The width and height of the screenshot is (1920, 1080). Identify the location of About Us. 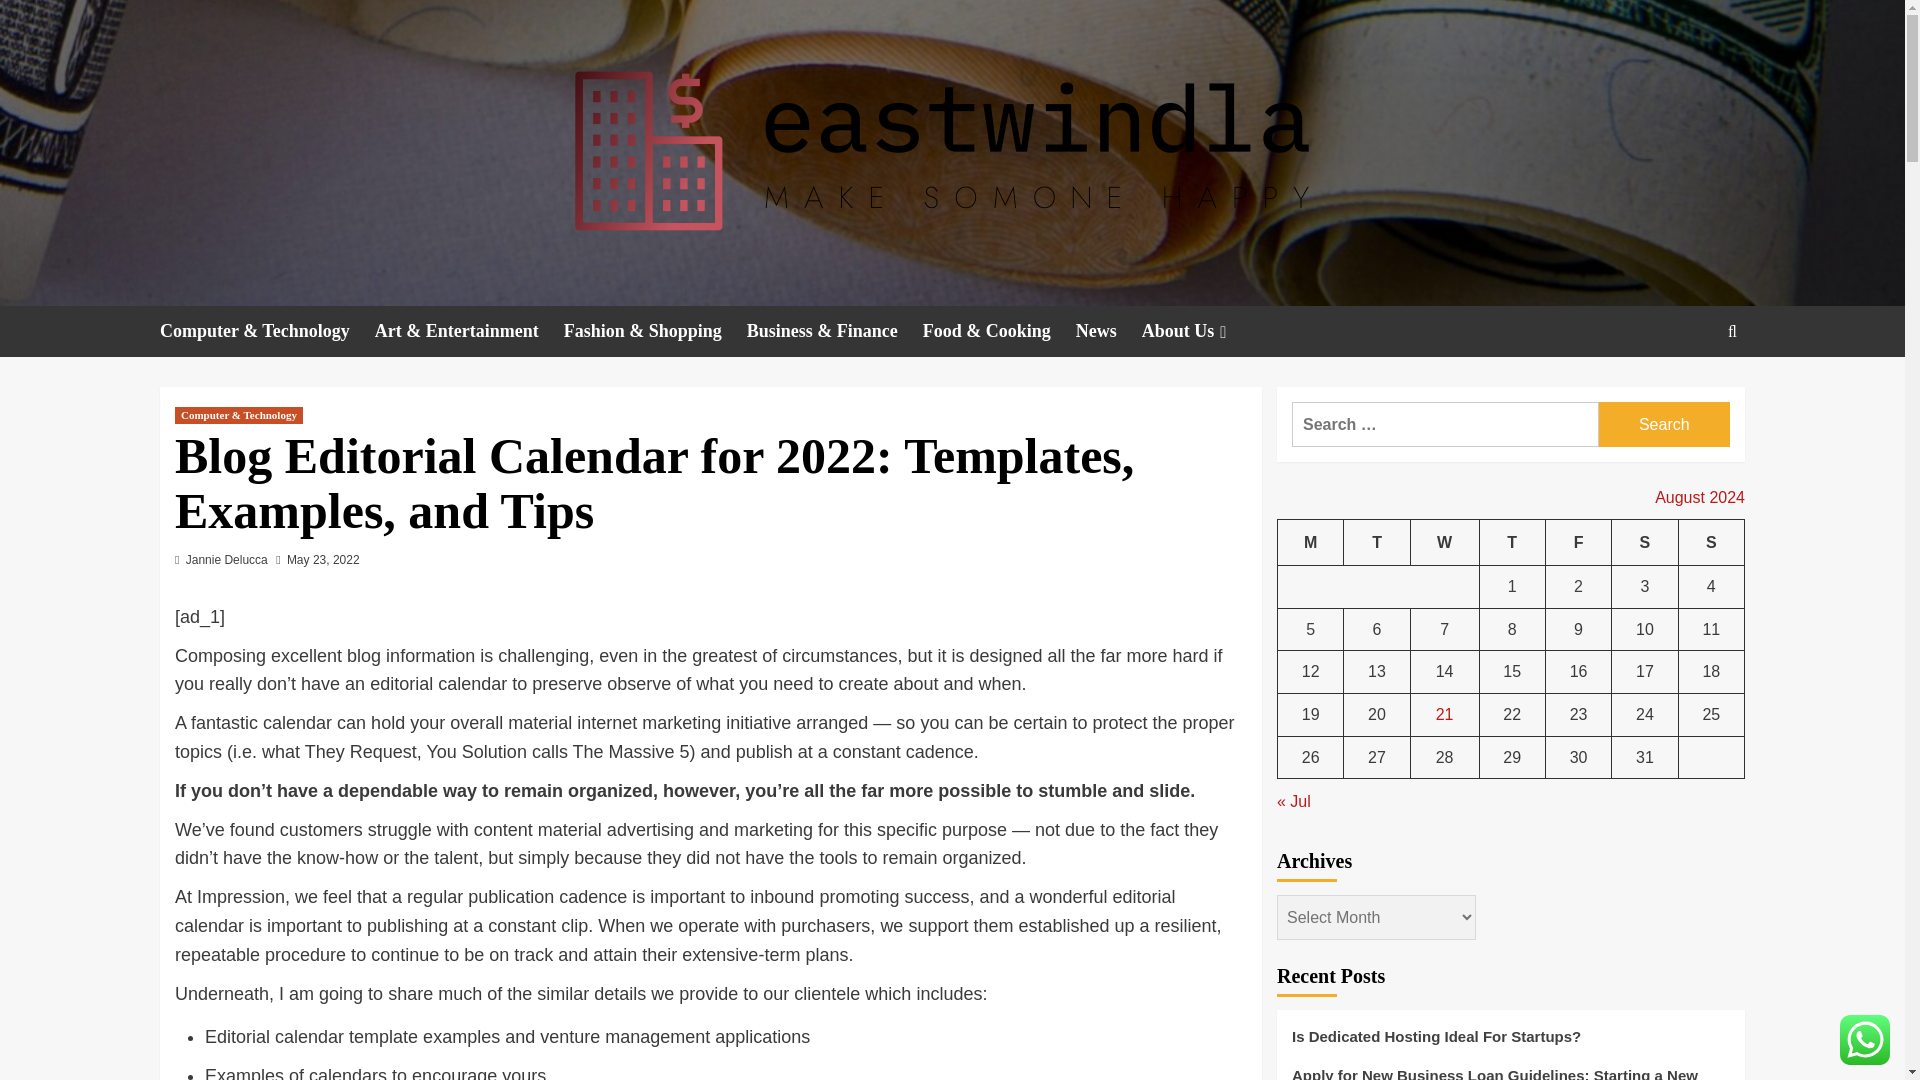
(1200, 331).